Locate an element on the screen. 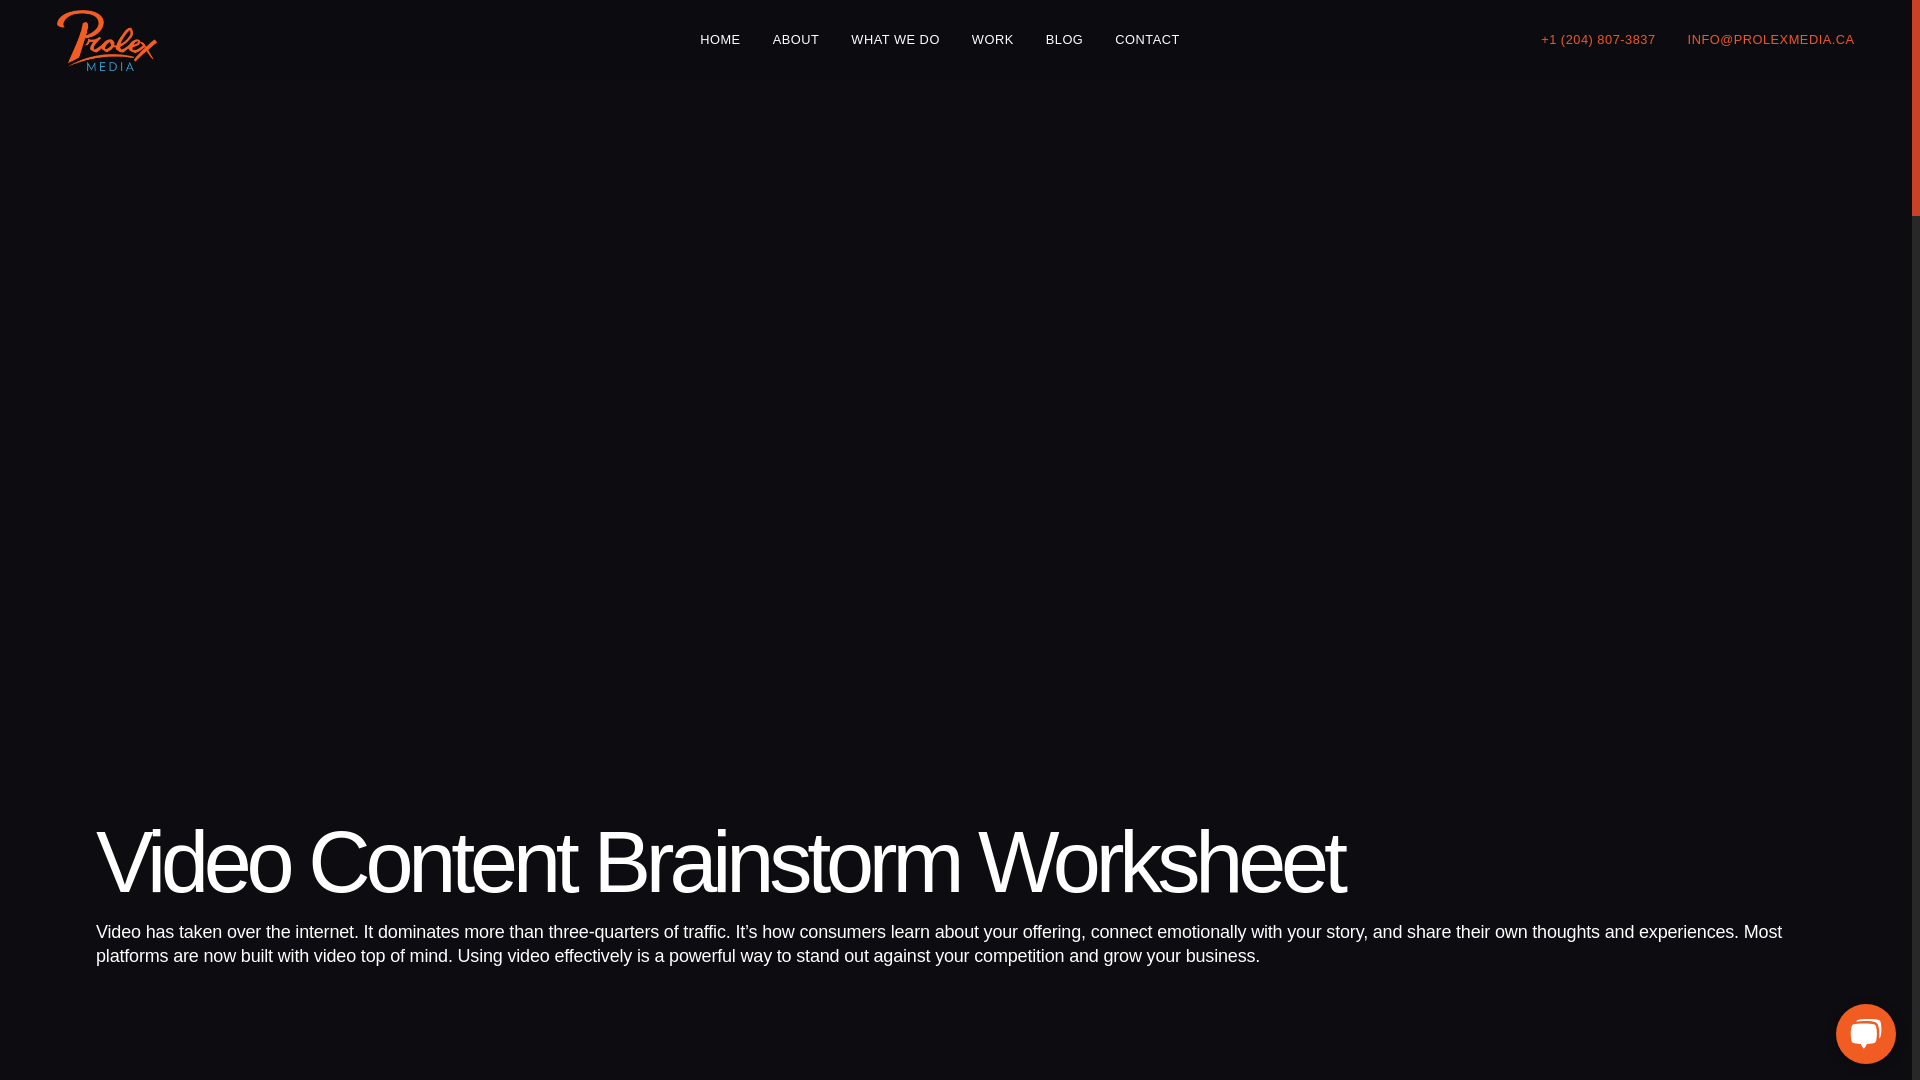 The width and height of the screenshot is (1920, 1080). ABOUT is located at coordinates (796, 40).